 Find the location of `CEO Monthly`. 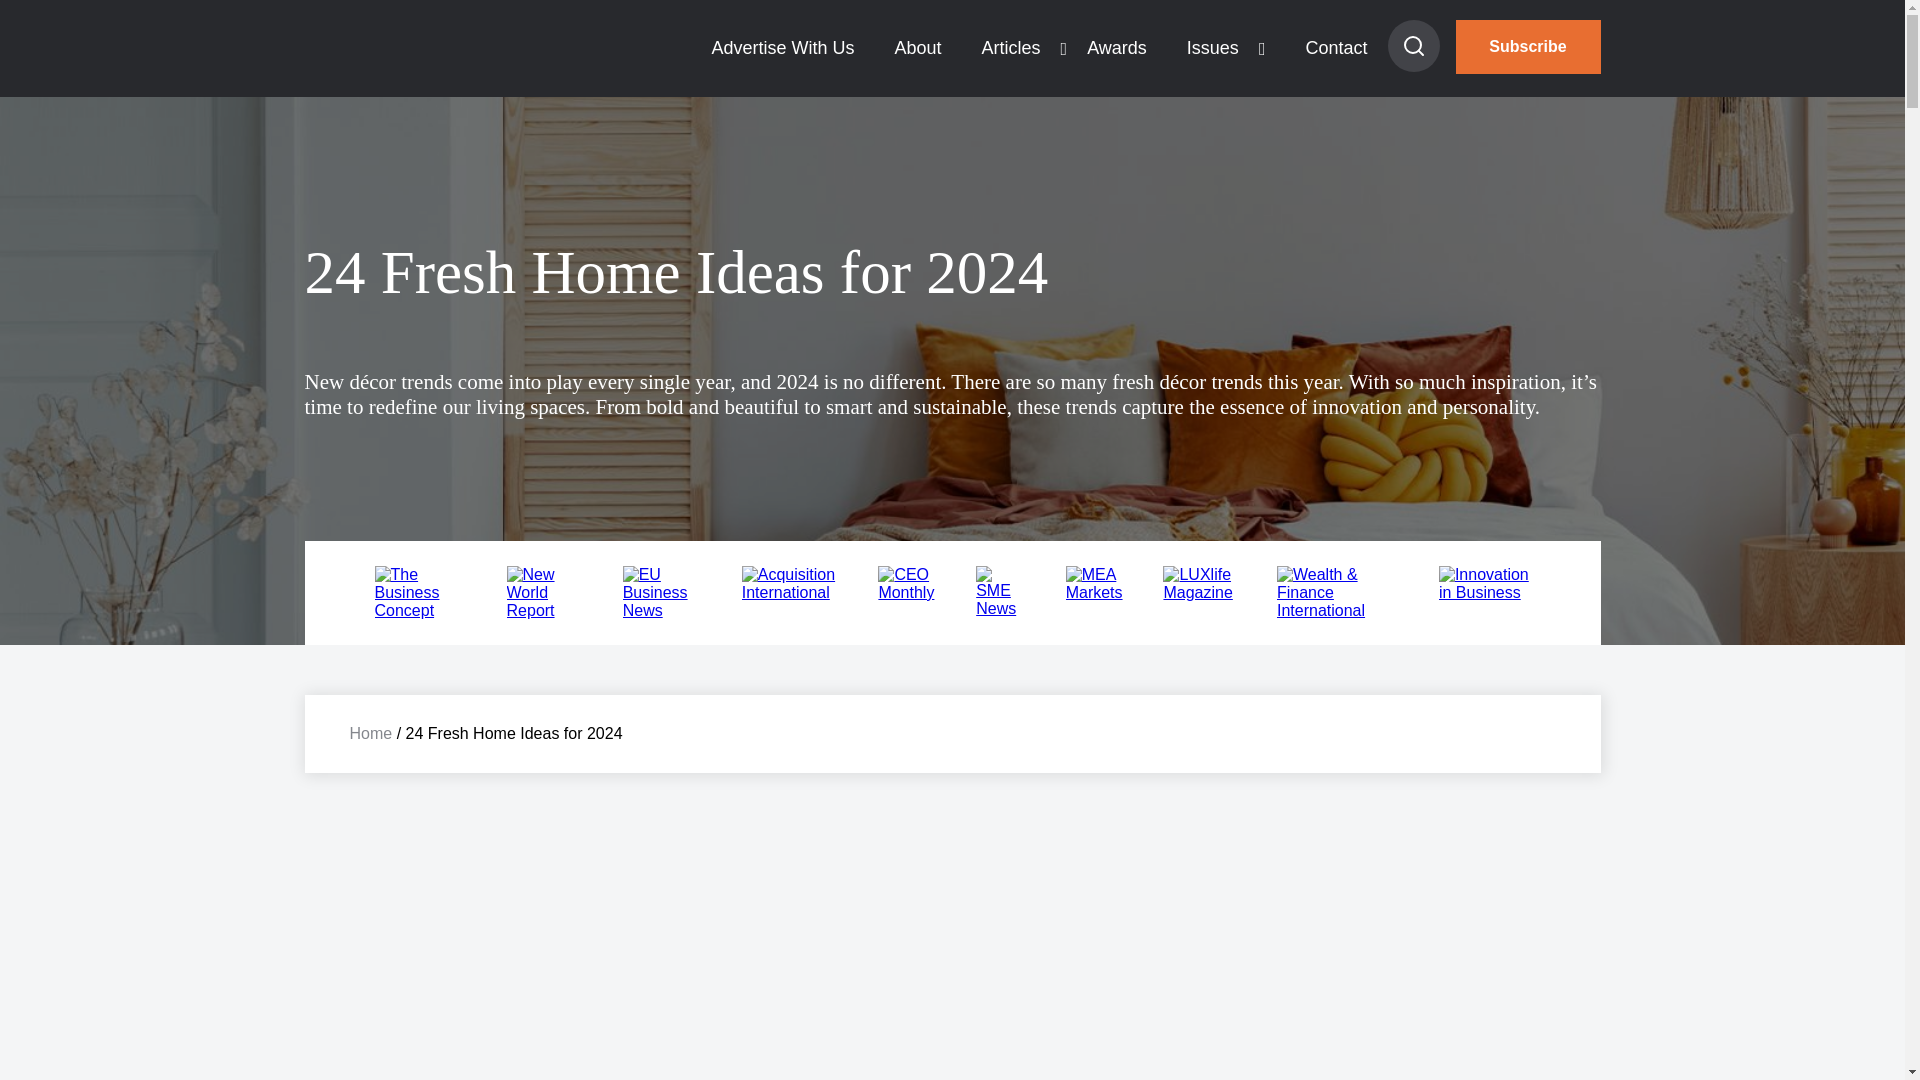

CEO Monthly is located at coordinates (906, 592).